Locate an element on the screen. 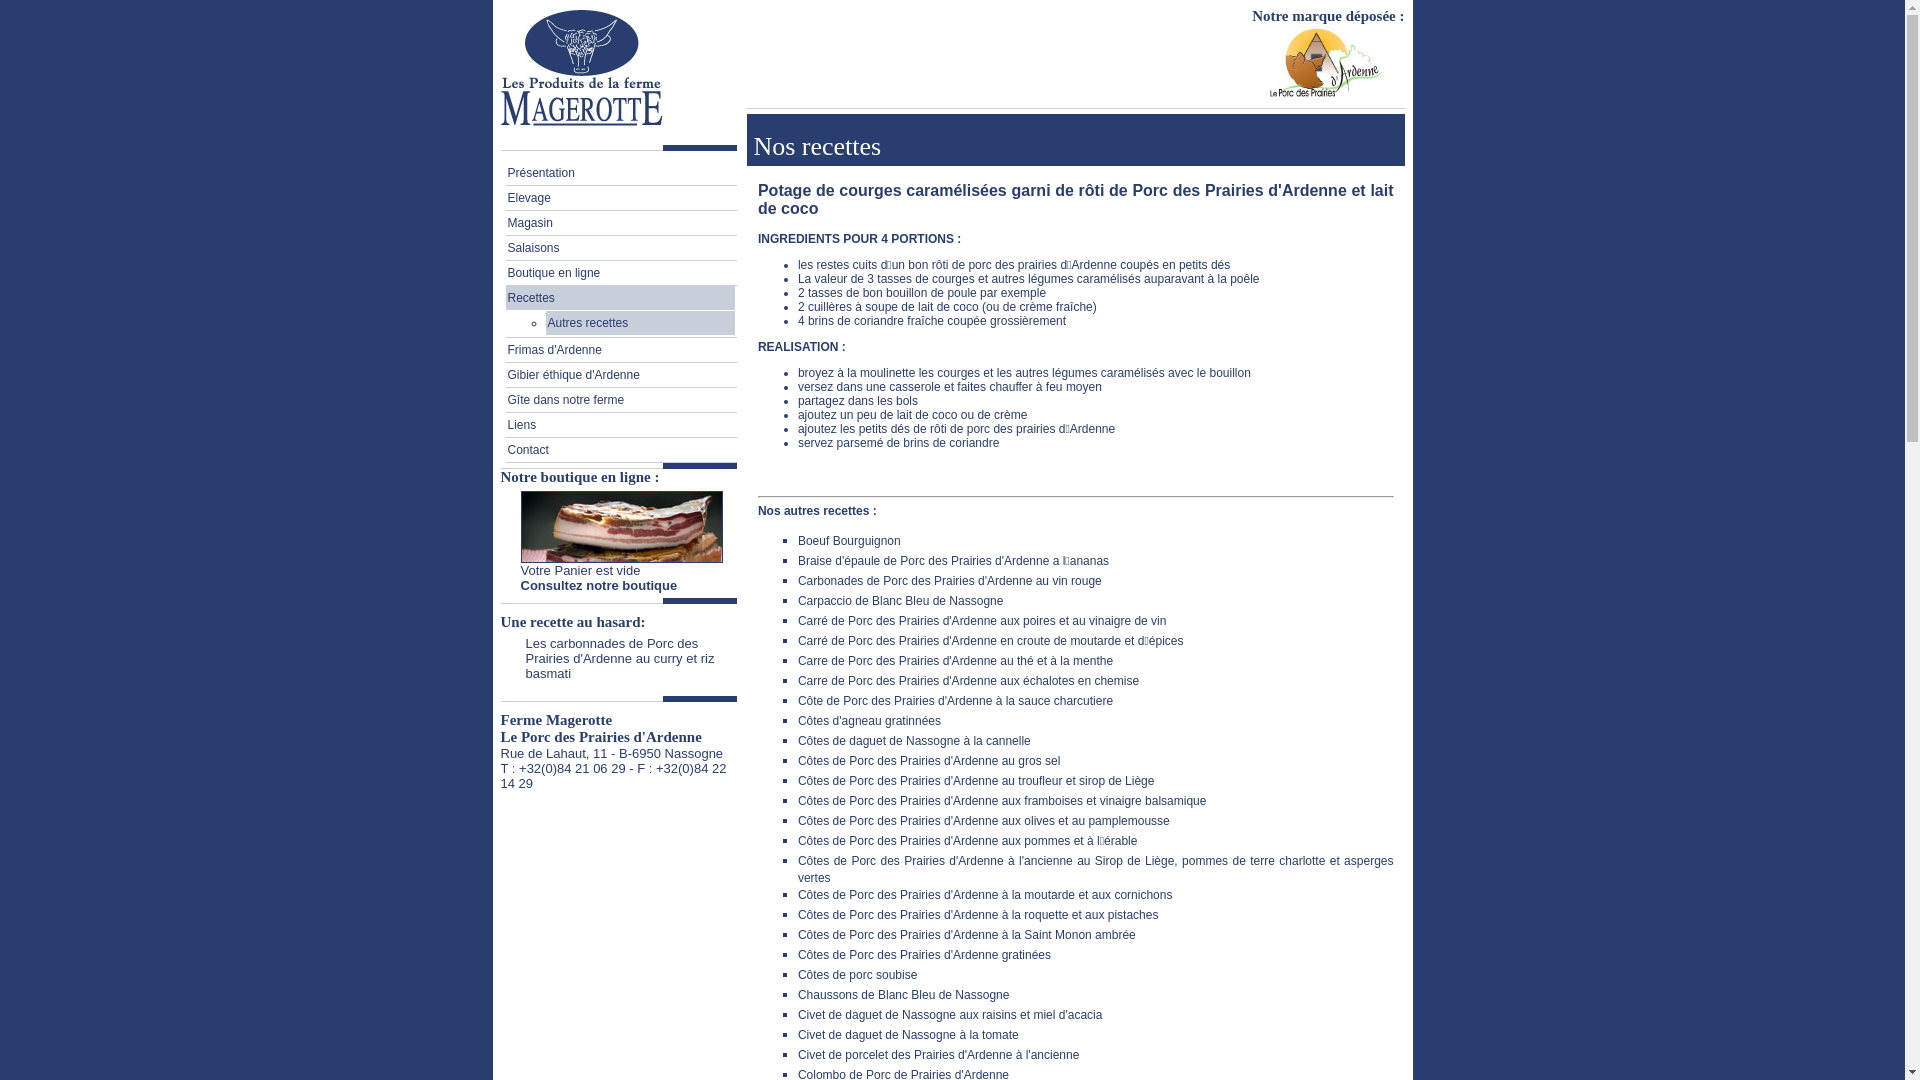  Notre boutique en ligne : is located at coordinates (580, 477).